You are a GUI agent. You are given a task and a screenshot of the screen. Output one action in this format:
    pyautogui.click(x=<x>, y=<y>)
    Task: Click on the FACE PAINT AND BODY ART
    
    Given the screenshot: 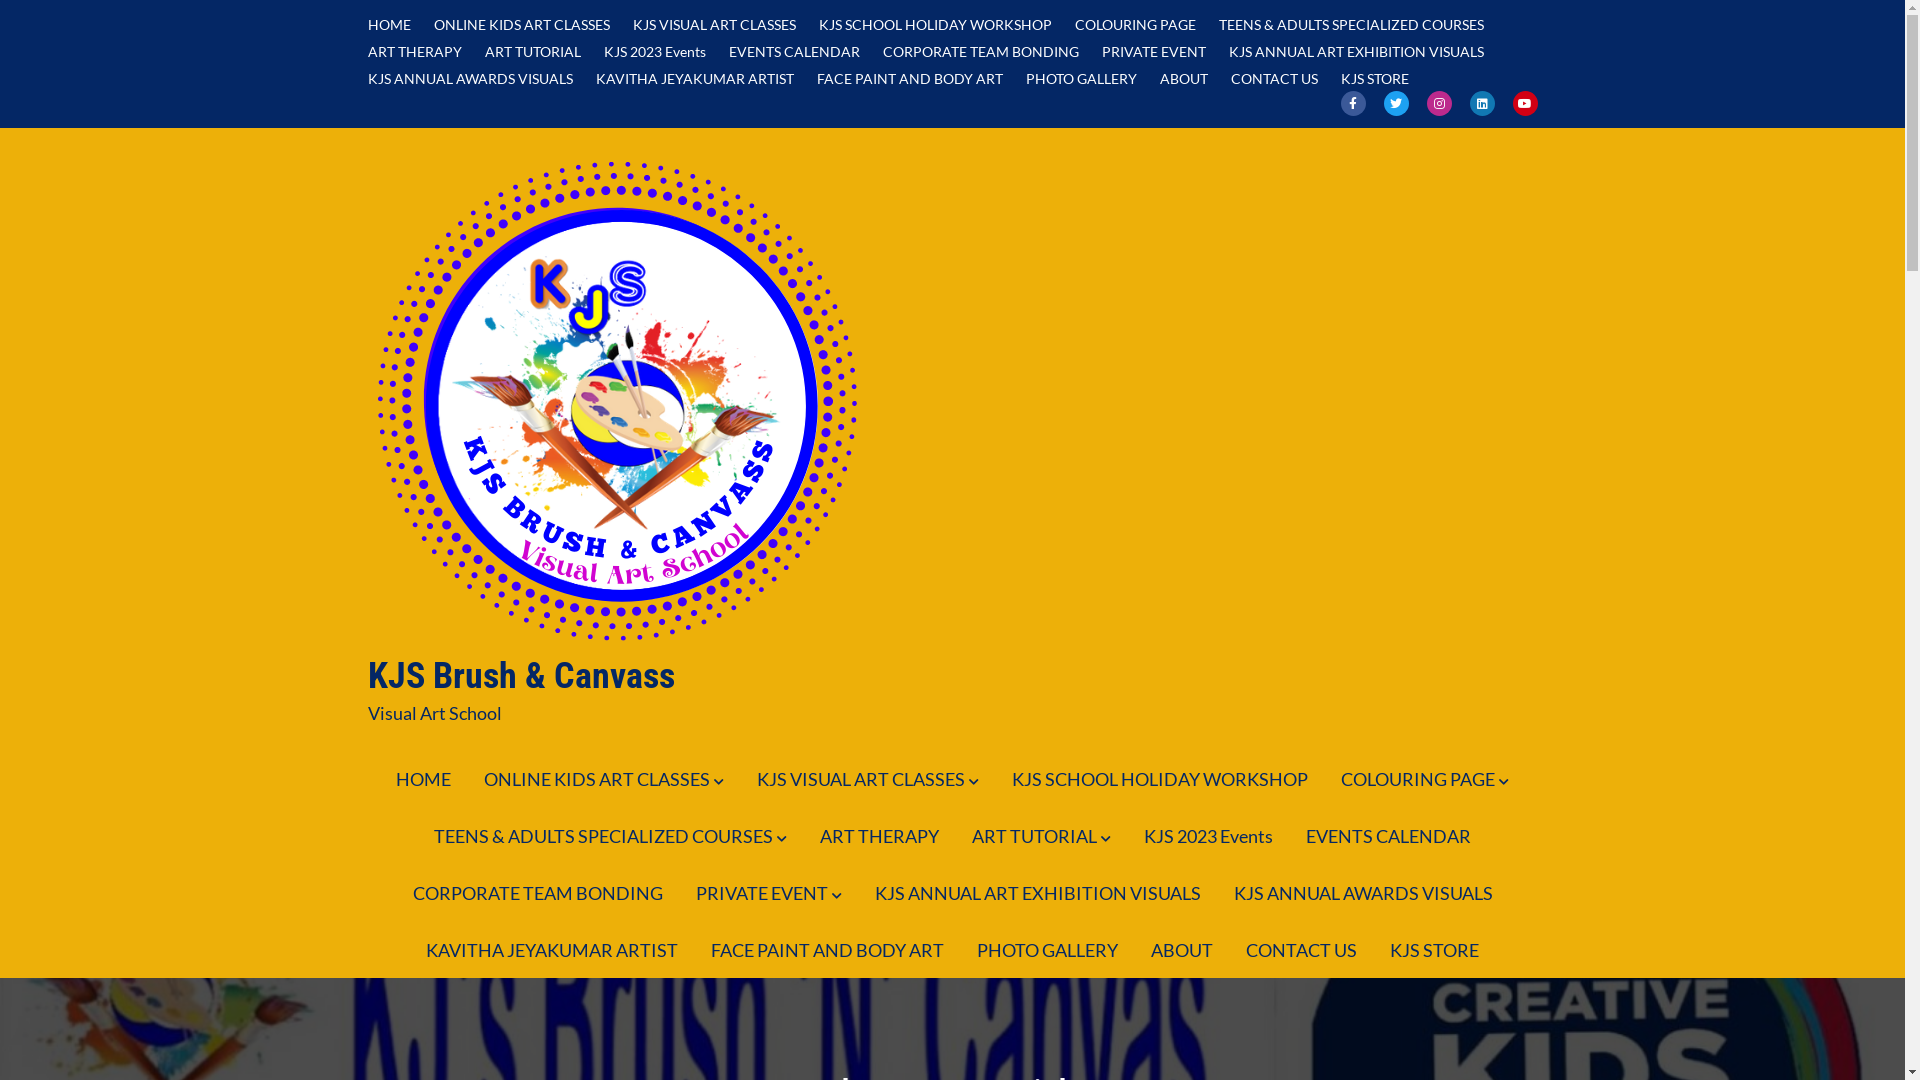 What is the action you would take?
    pyautogui.click(x=909, y=79)
    